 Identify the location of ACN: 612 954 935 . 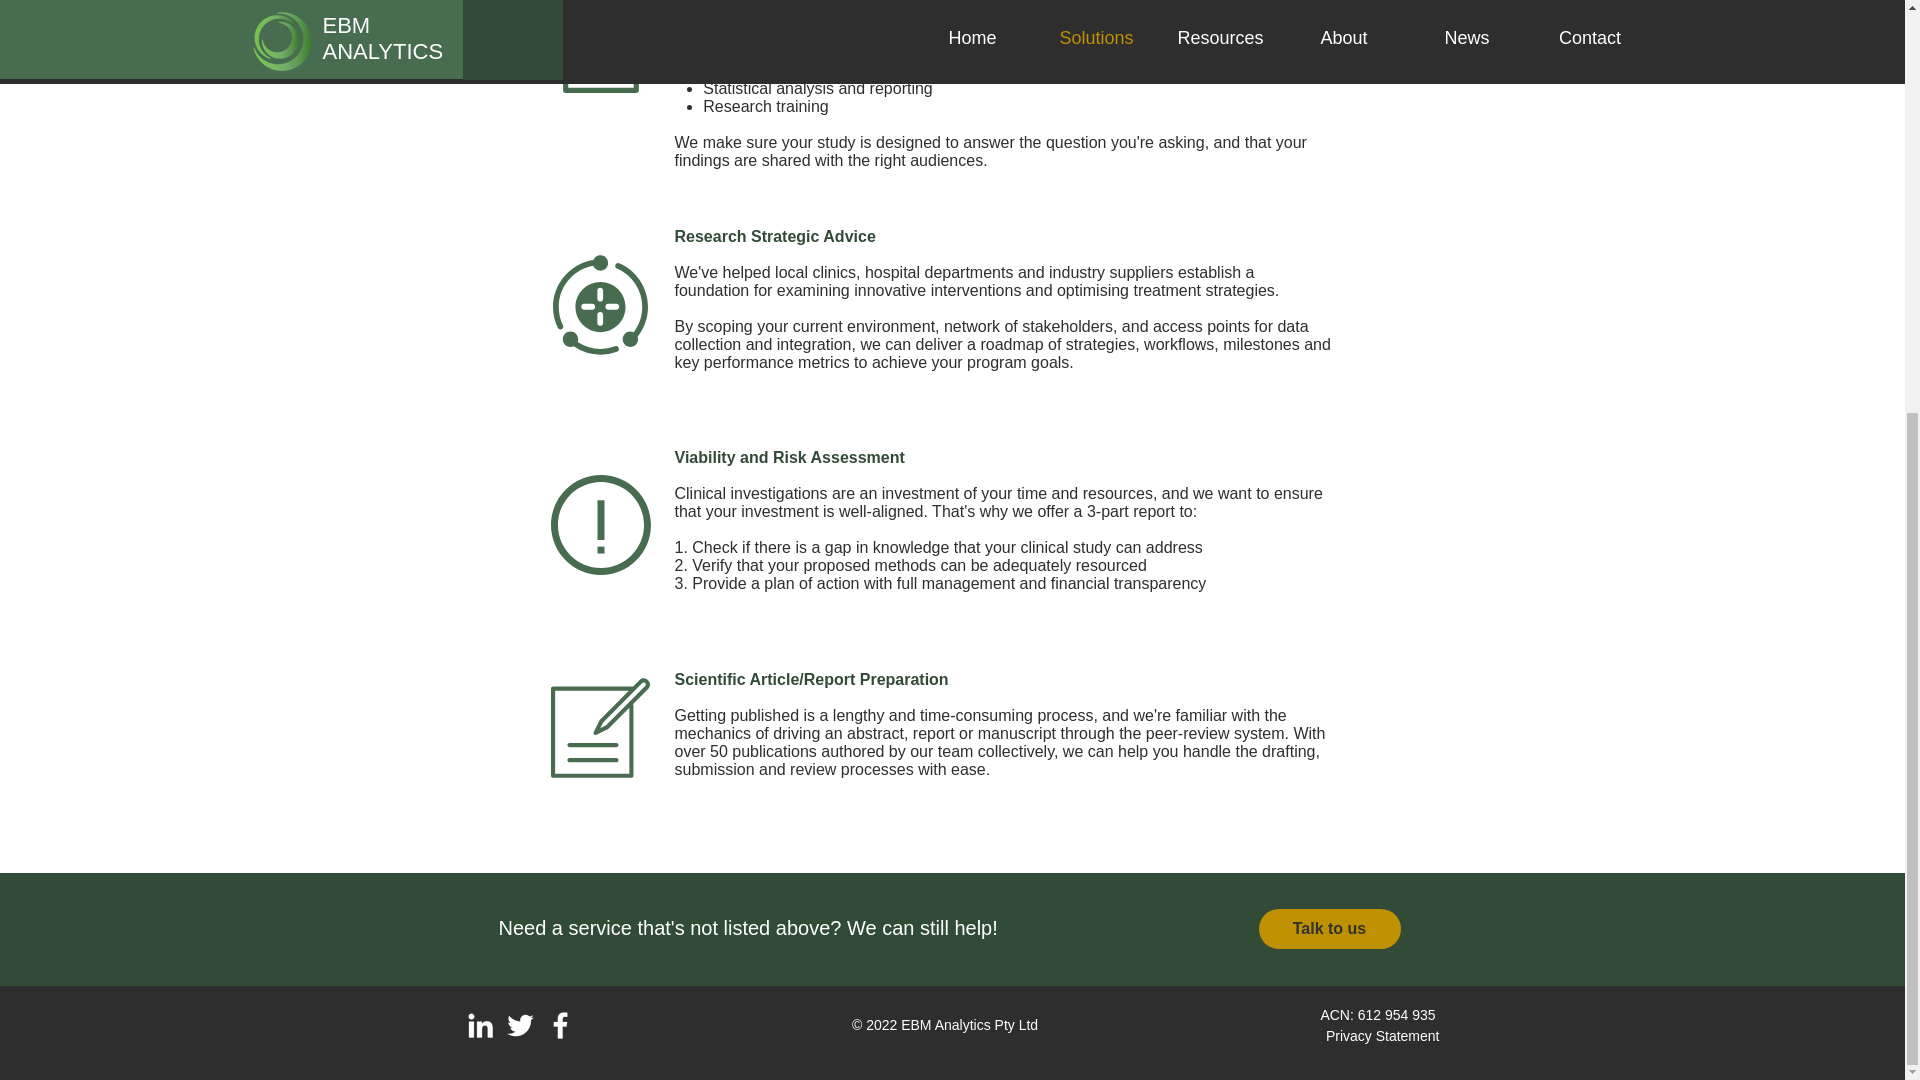
(1379, 1014).